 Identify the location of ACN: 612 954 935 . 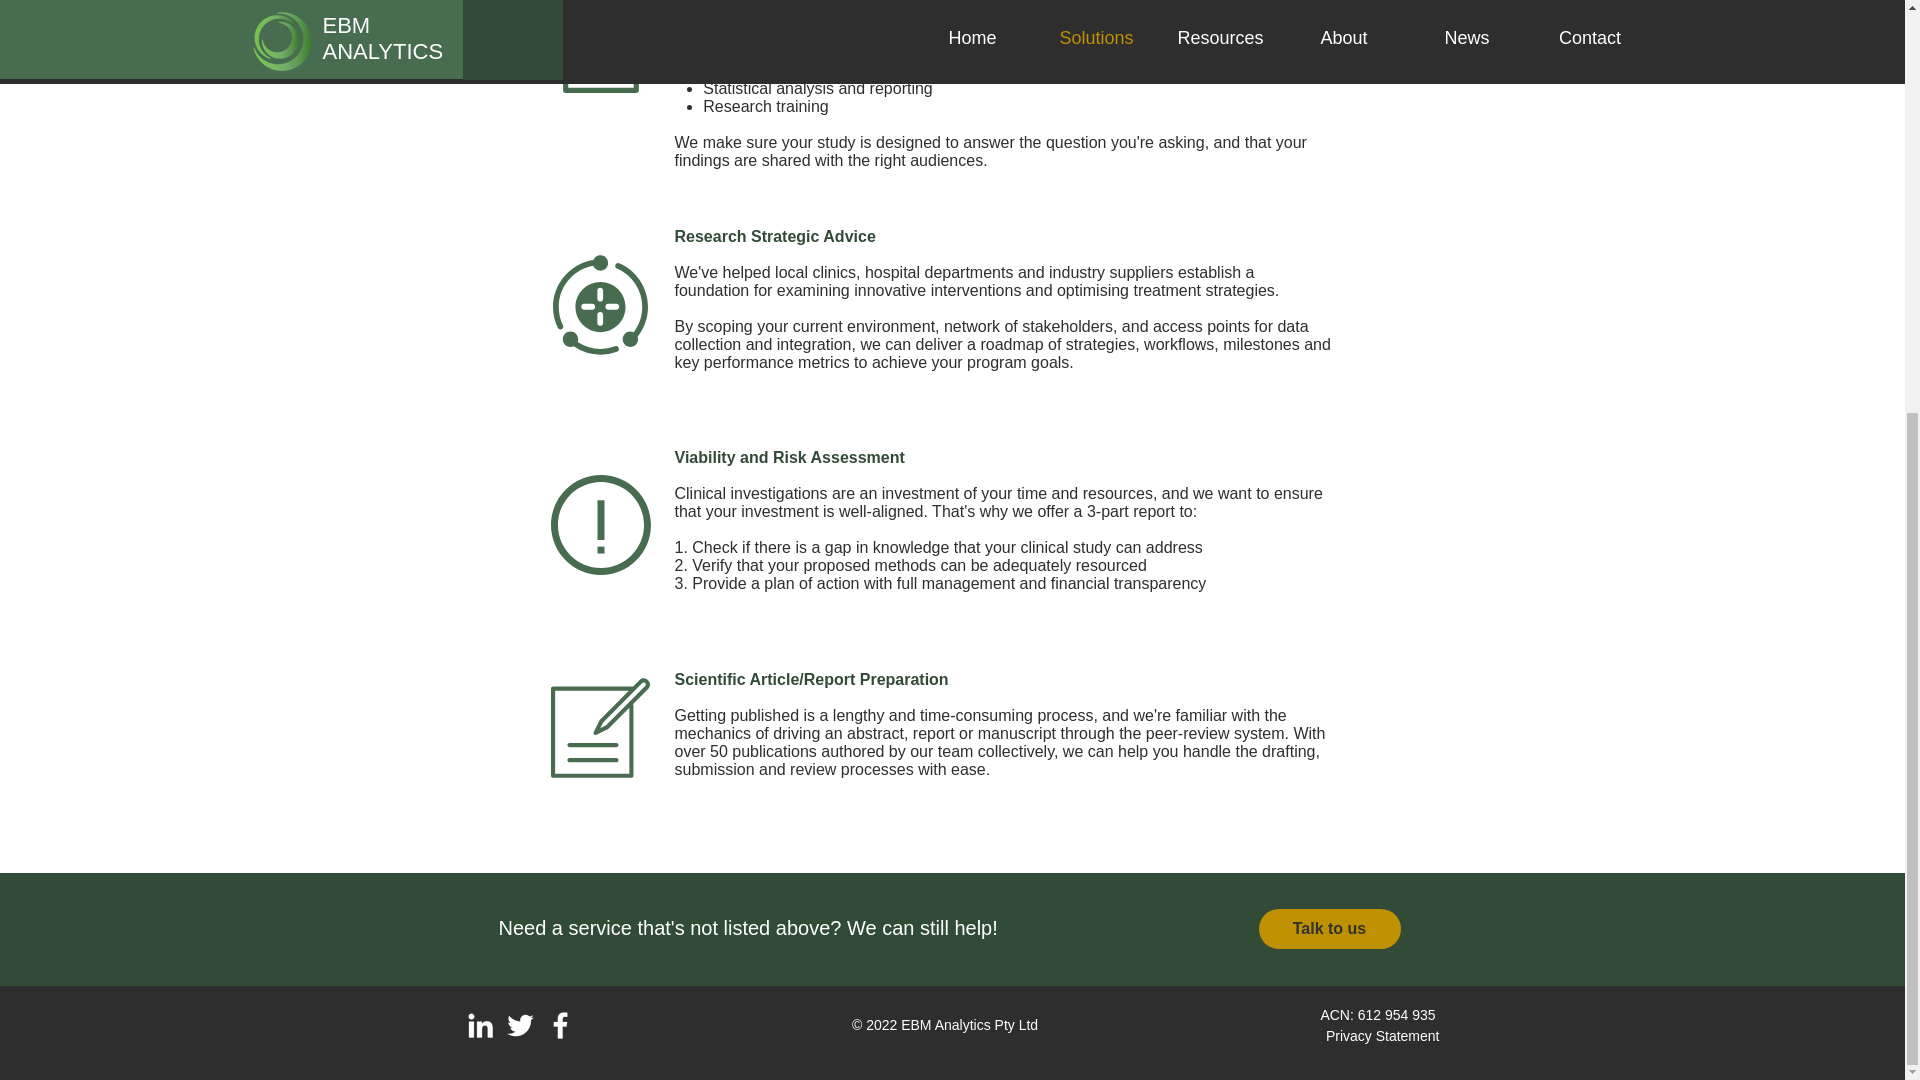
(1379, 1014).